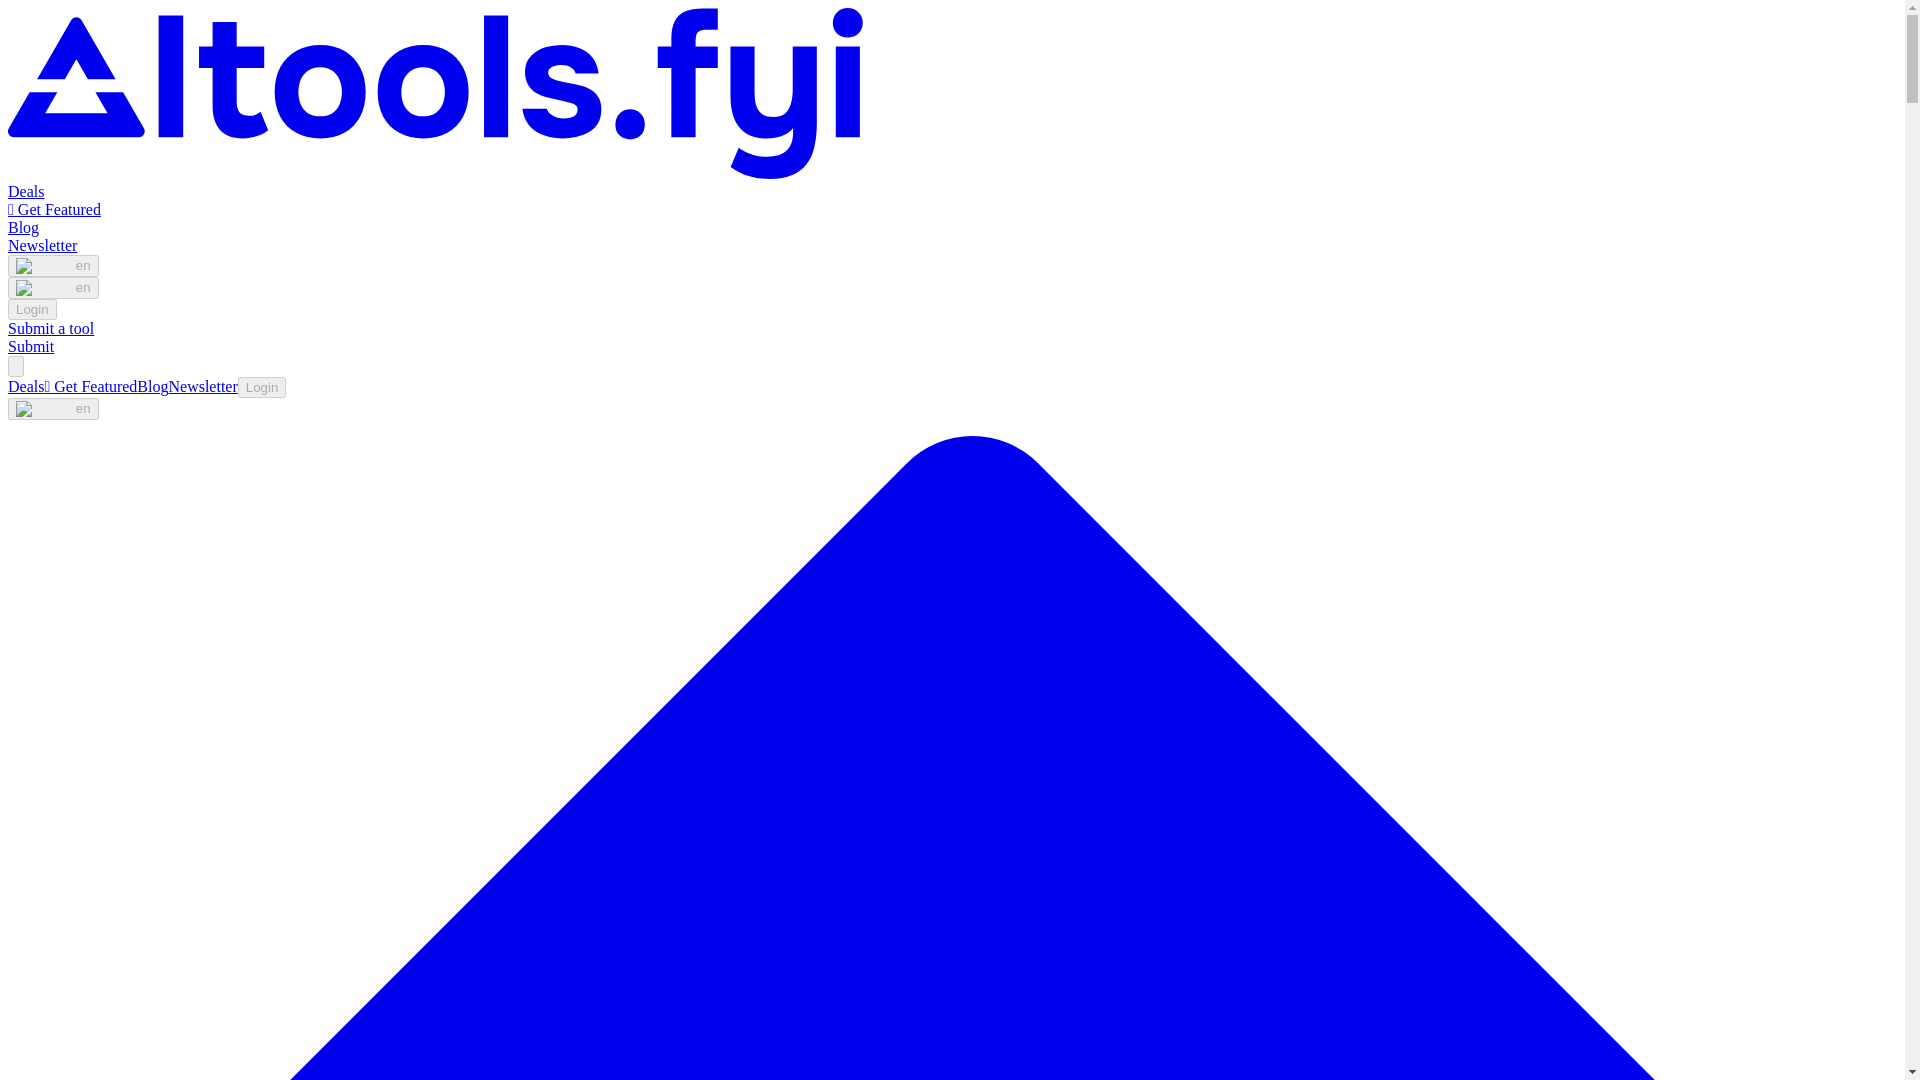 The image size is (1920, 1080). Describe the element at coordinates (152, 386) in the screenshot. I see `Blog` at that location.